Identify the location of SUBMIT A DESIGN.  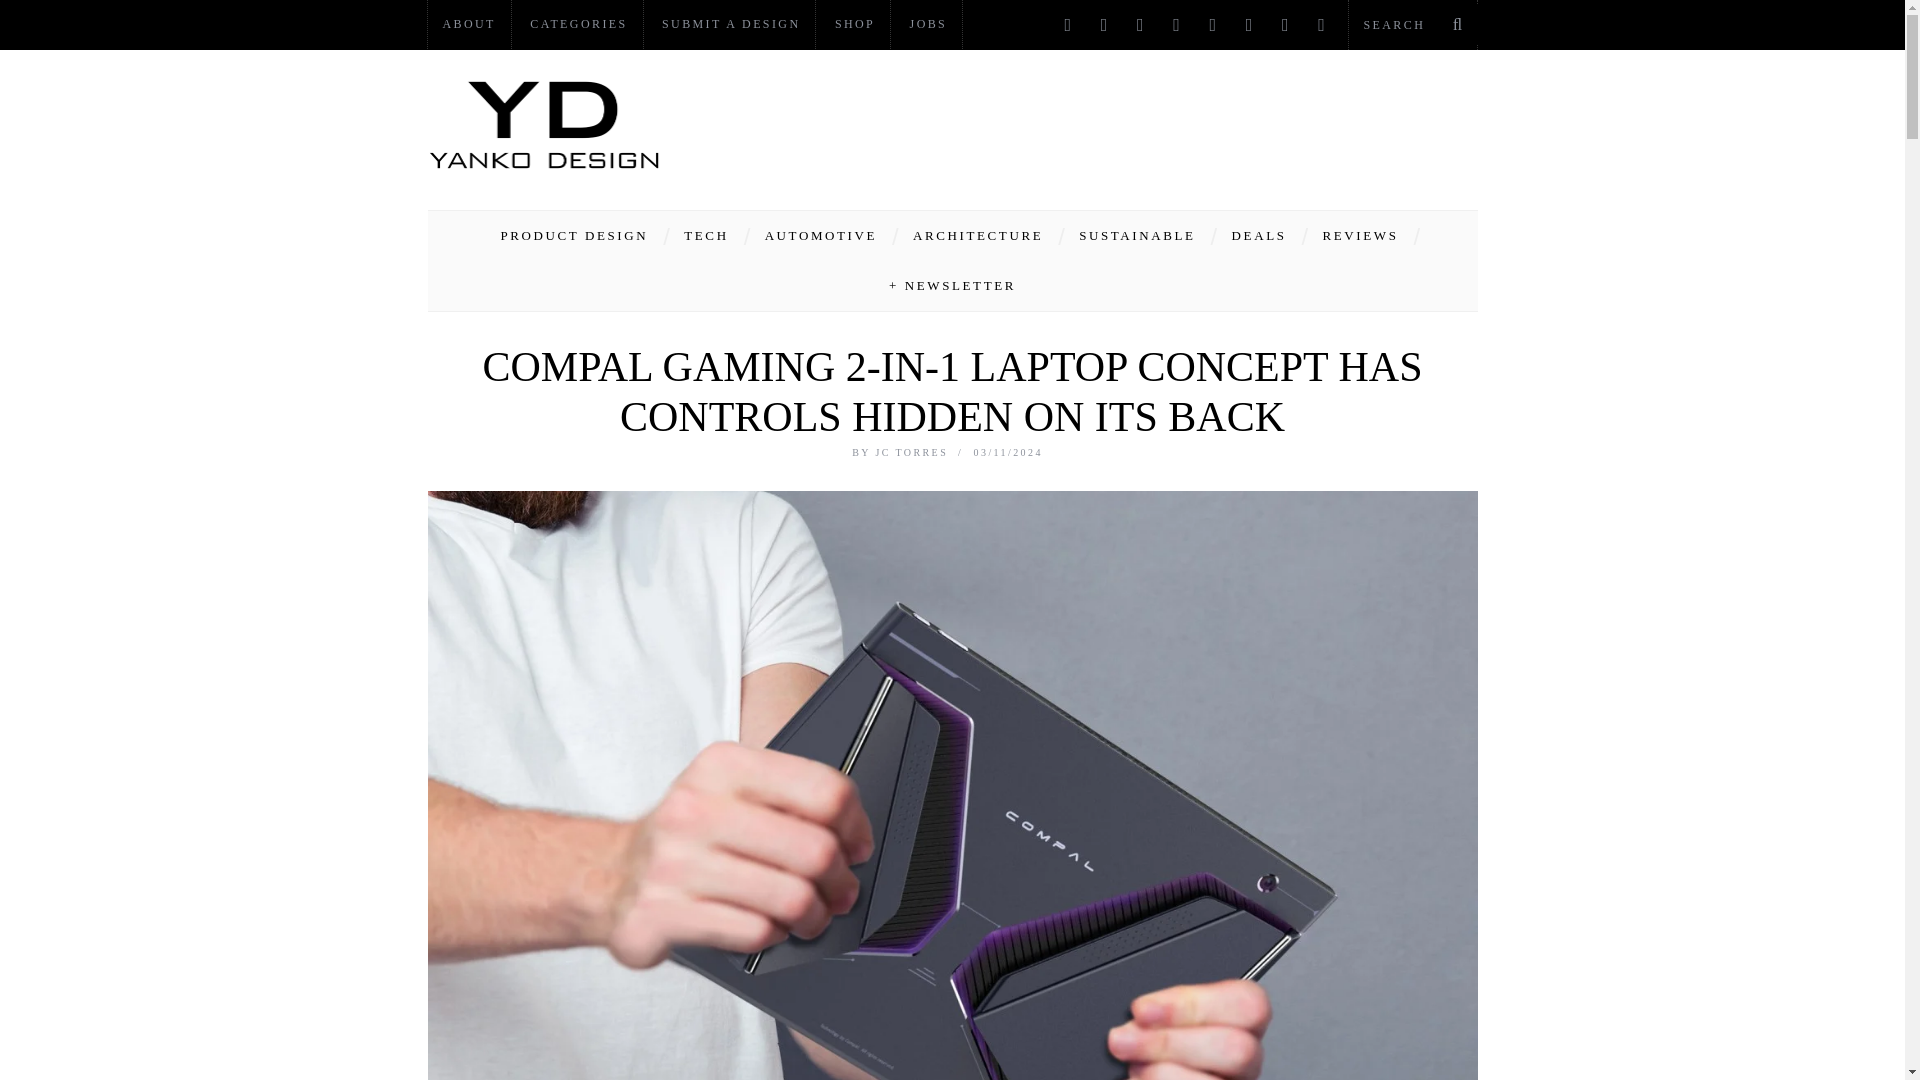
(730, 24).